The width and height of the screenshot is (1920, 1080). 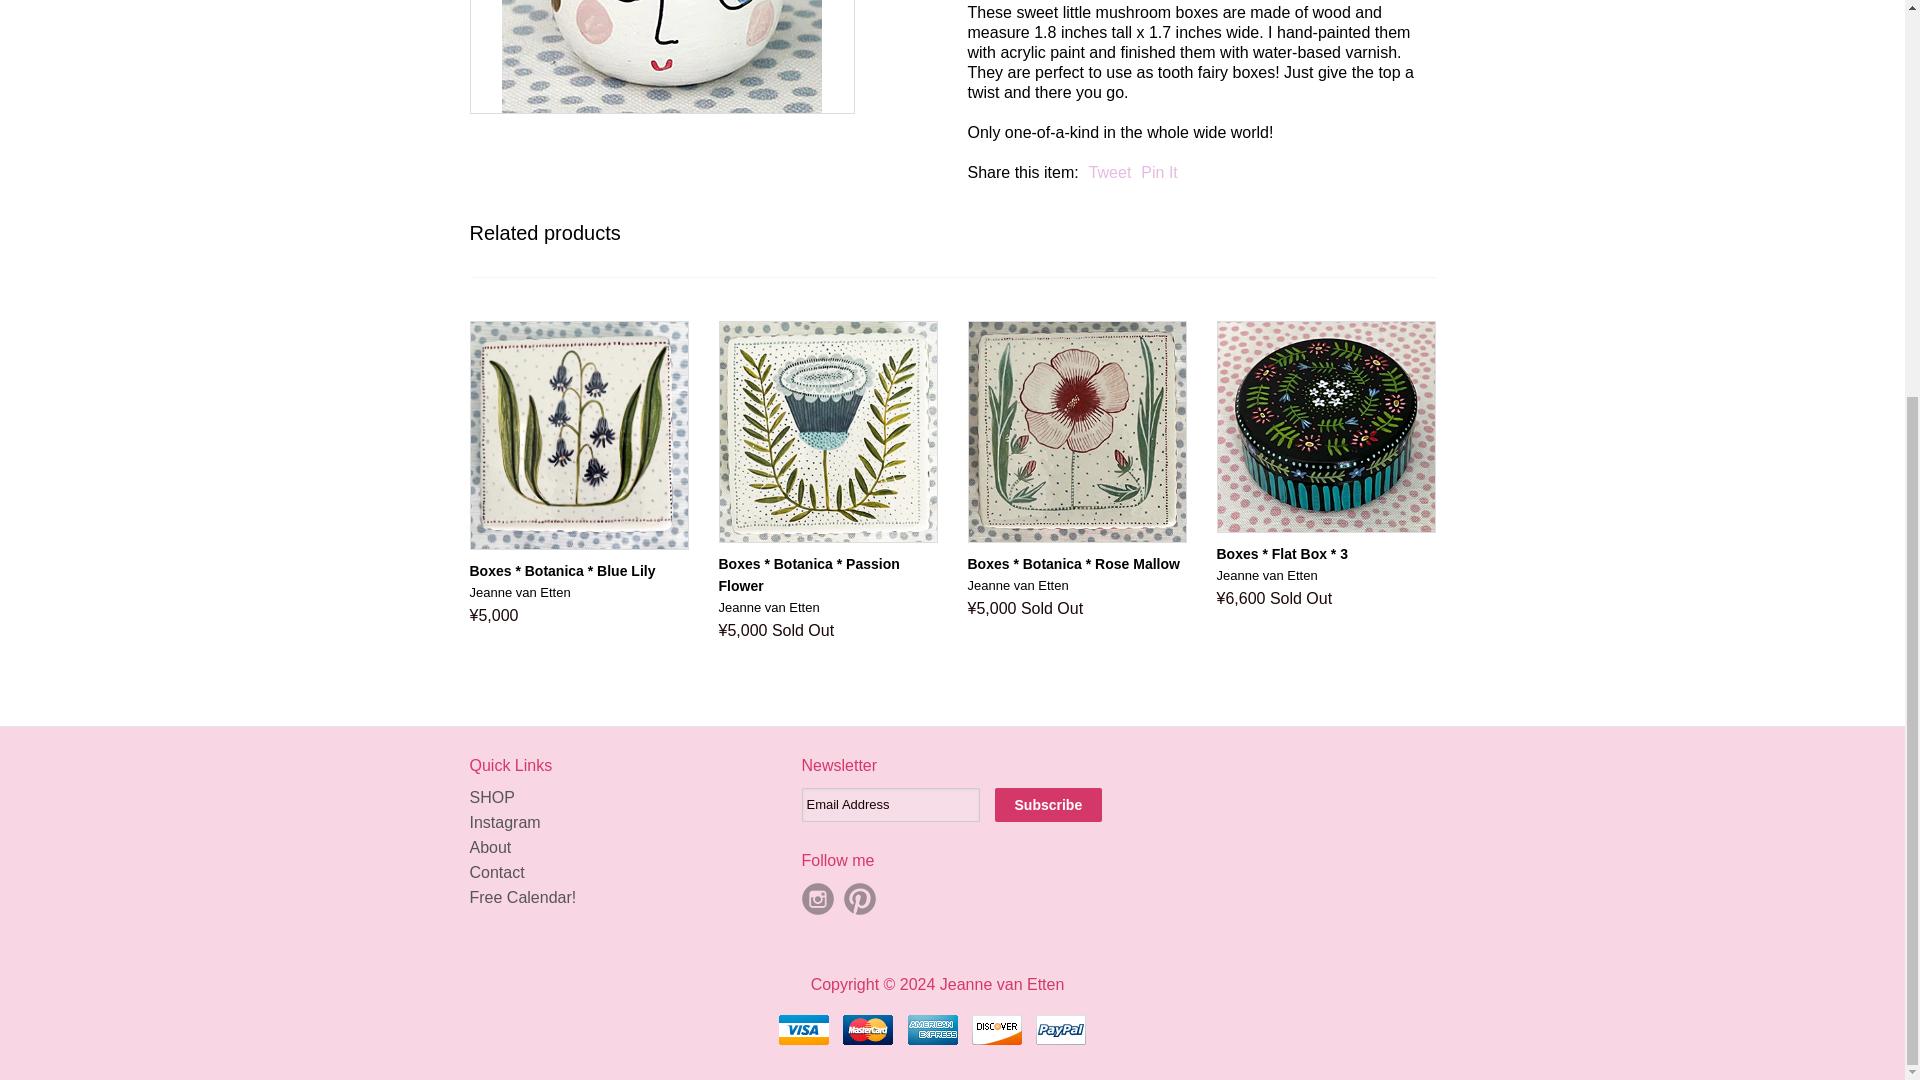 I want to click on Tweet, so click(x=1110, y=172).